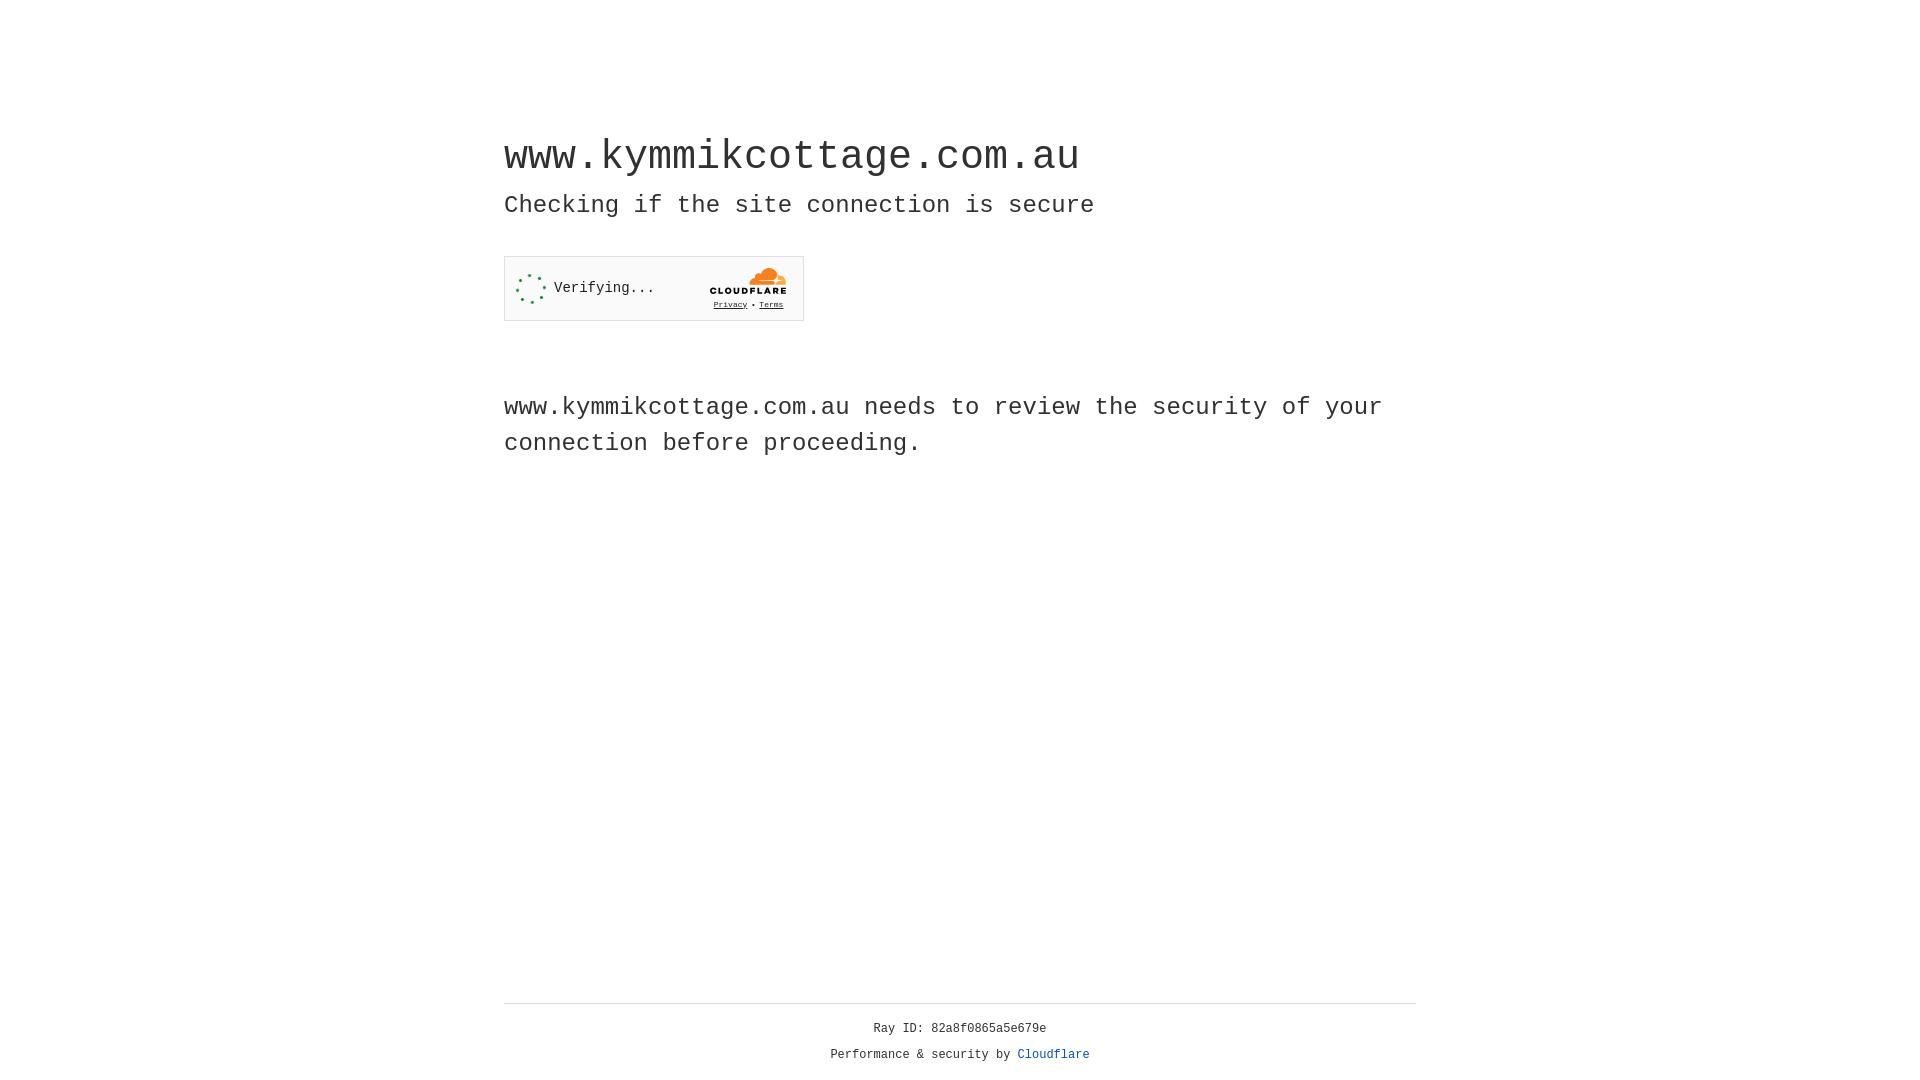 This screenshot has height=1080, width=1920. I want to click on Widget containing a Cloudflare security challenge, so click(654, 288).